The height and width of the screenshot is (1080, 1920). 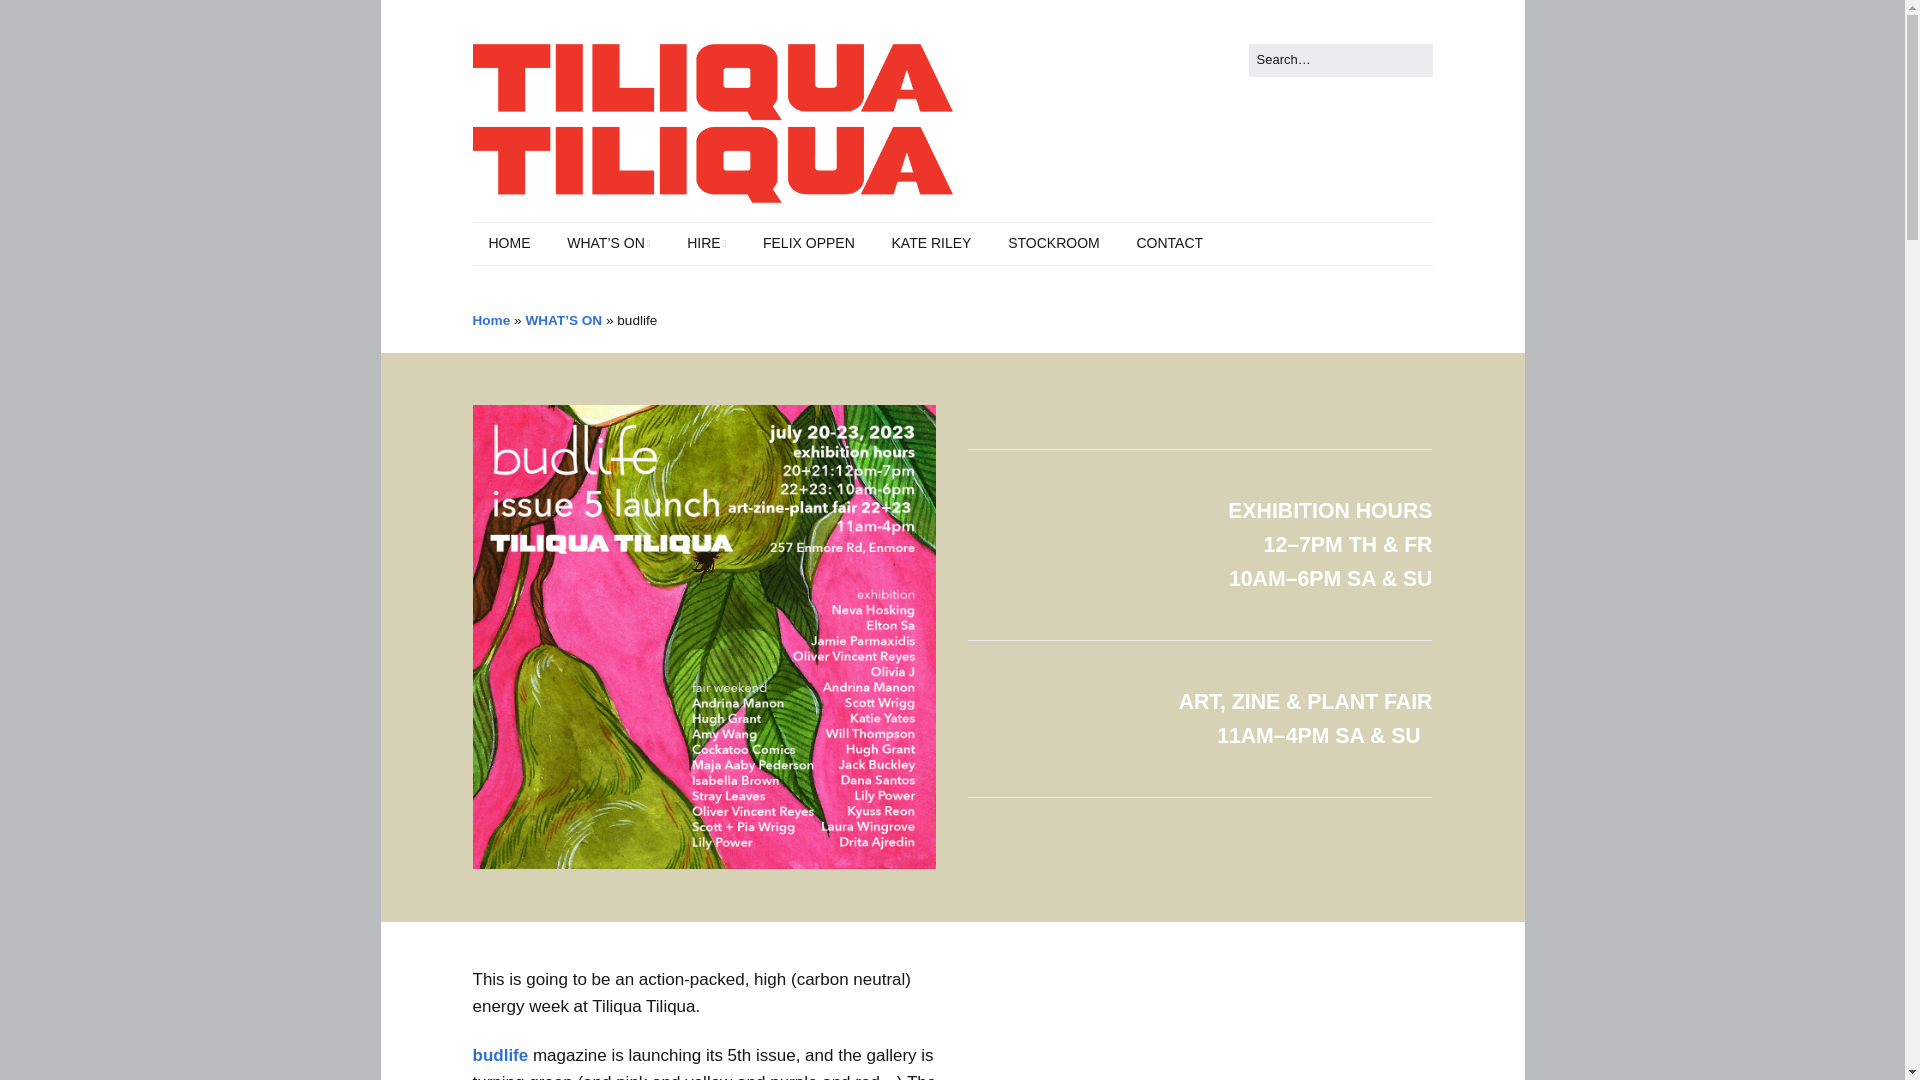 I want to click on KATE RILEY, so click(x=932, y=243).